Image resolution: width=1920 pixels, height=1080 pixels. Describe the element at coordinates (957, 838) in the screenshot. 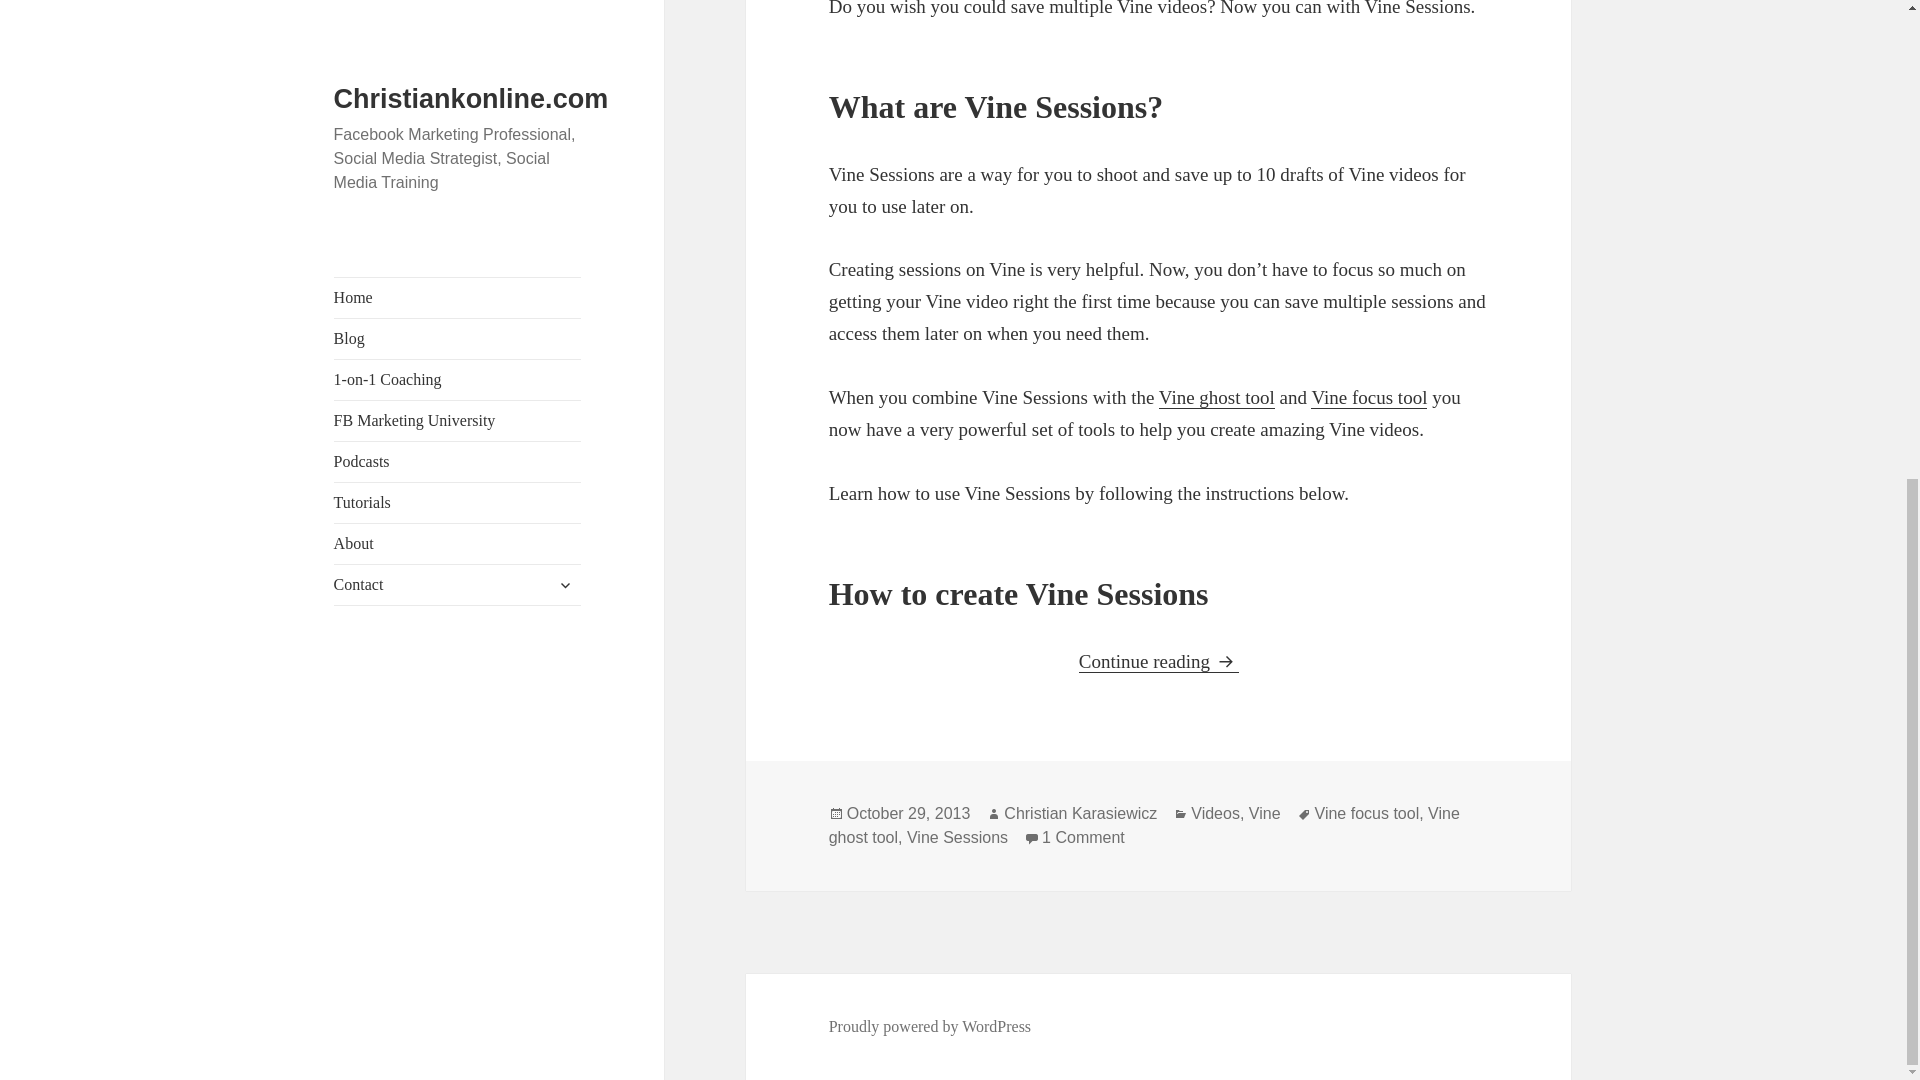

I see `Vine Sessions` at that location.